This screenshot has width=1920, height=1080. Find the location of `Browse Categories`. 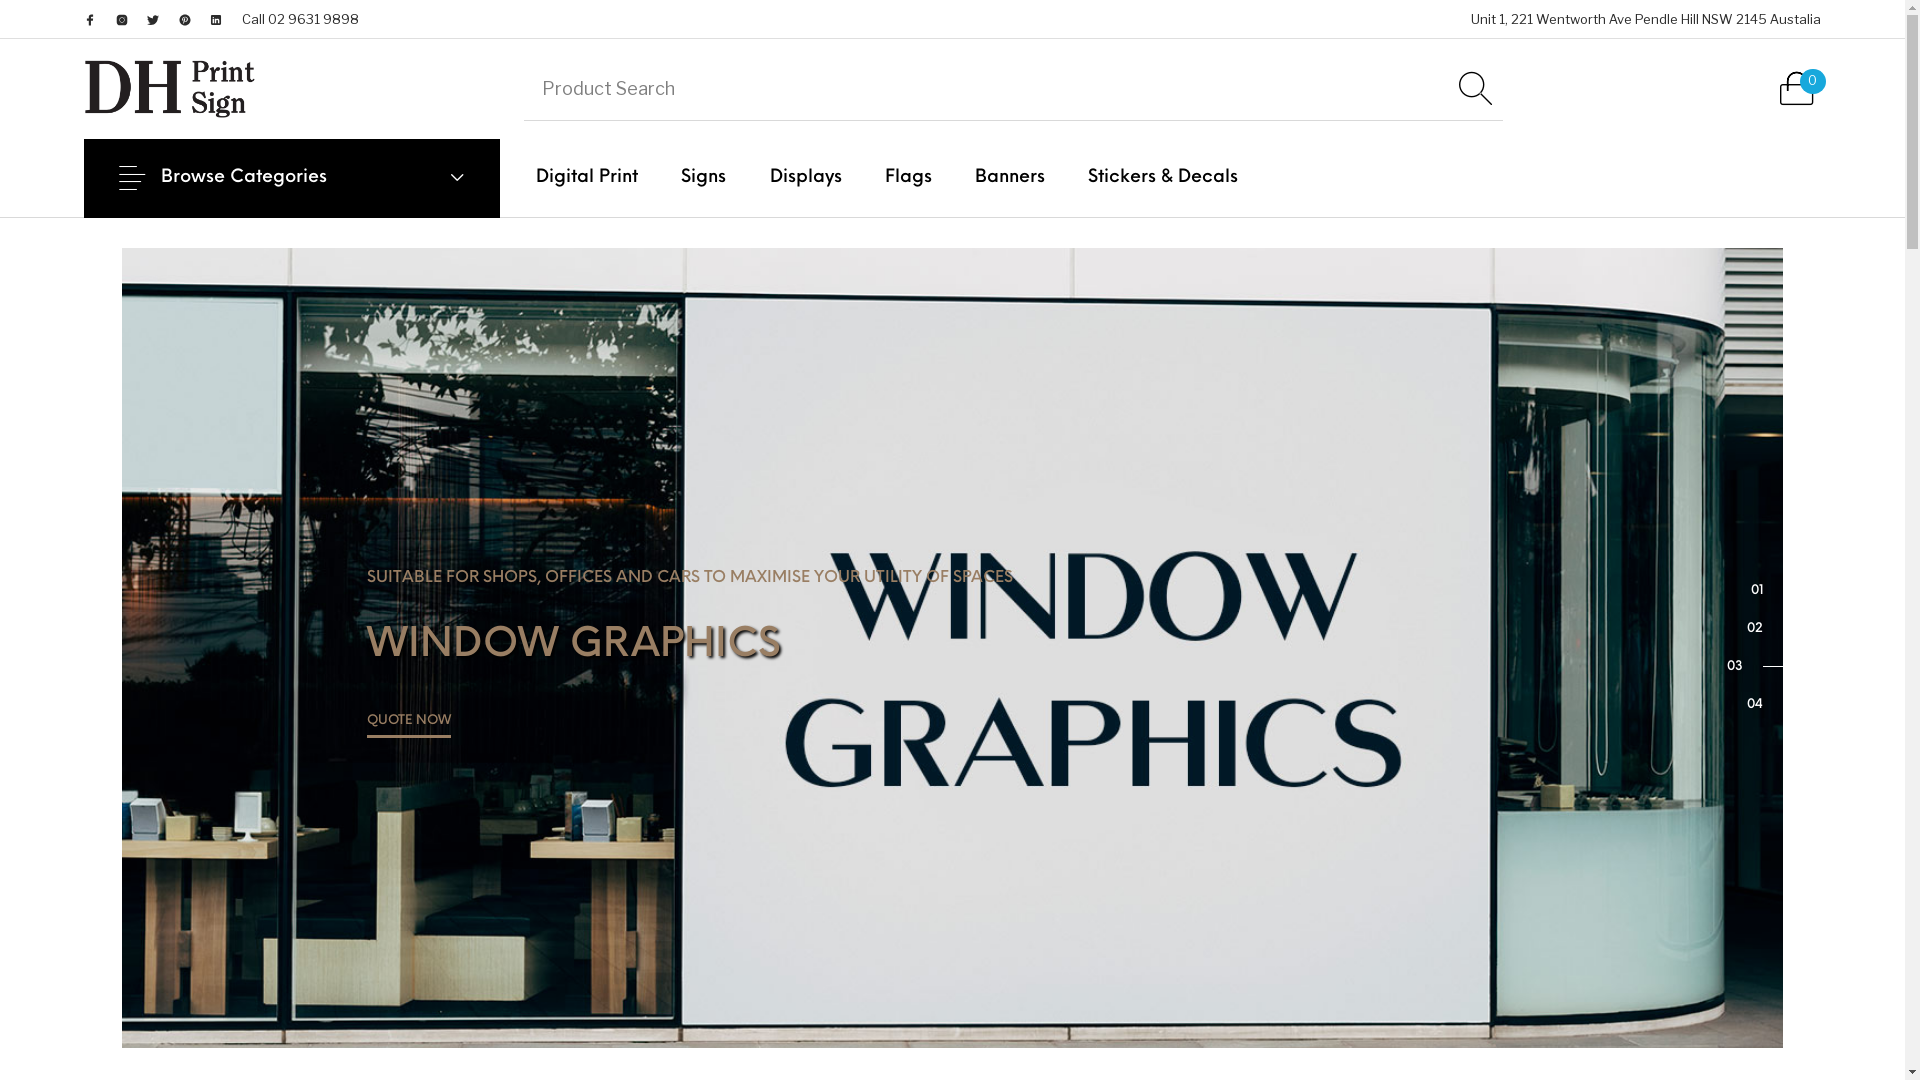

Browse Categories is located at coordinates (292, 178).